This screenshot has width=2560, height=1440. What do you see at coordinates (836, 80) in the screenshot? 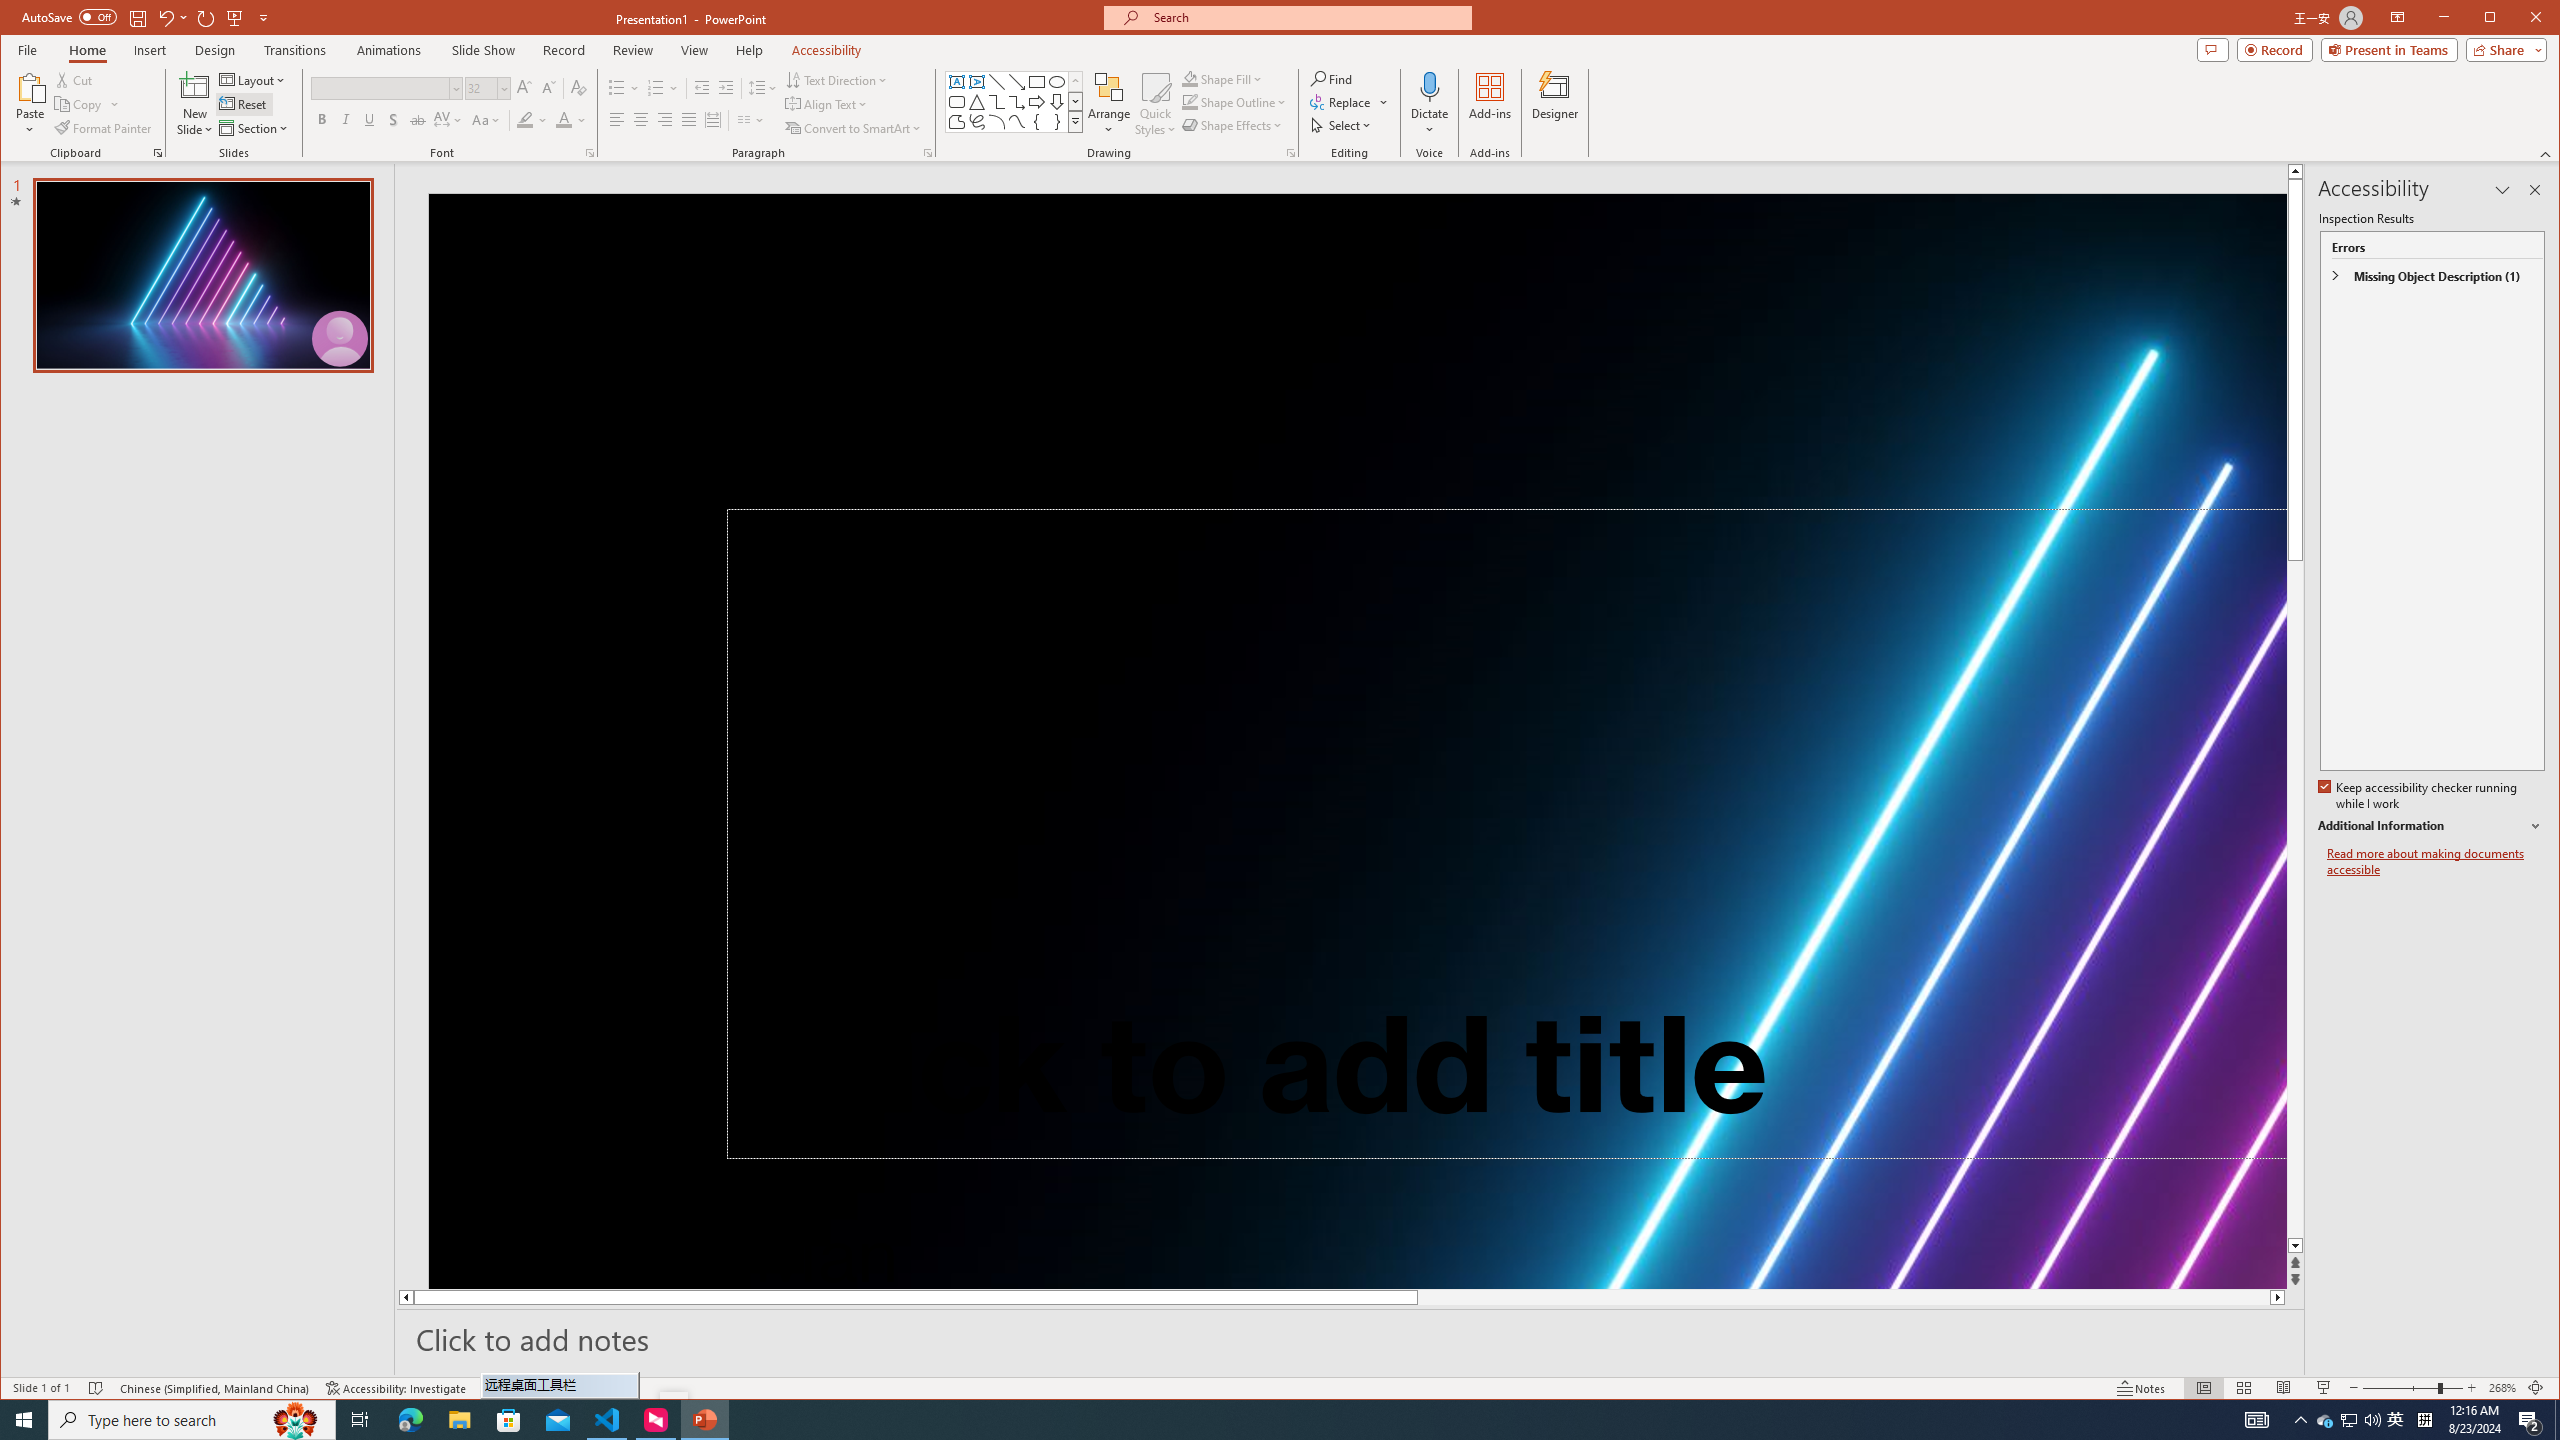
I see `Text Direction` at bounding box center [836, 80].